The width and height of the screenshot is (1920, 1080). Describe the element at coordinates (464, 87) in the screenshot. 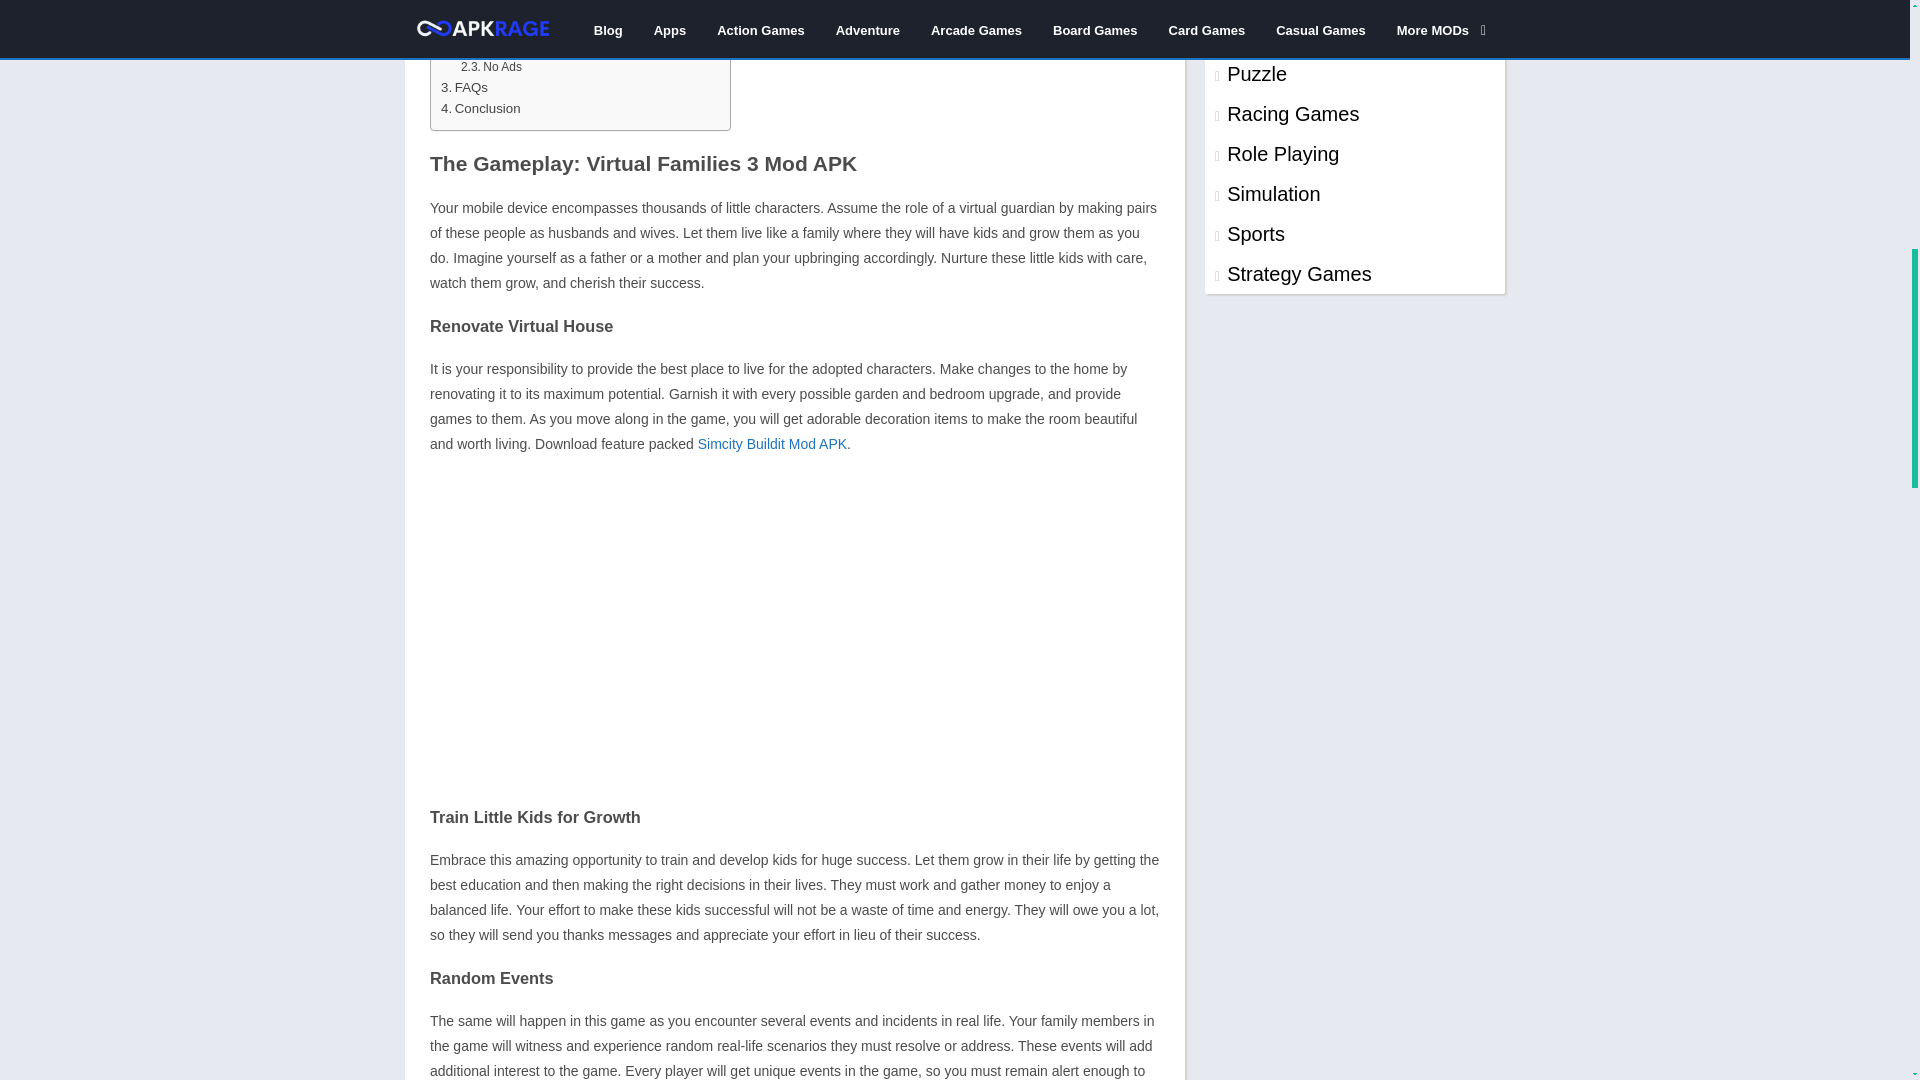

I see `FAQs` at that location.